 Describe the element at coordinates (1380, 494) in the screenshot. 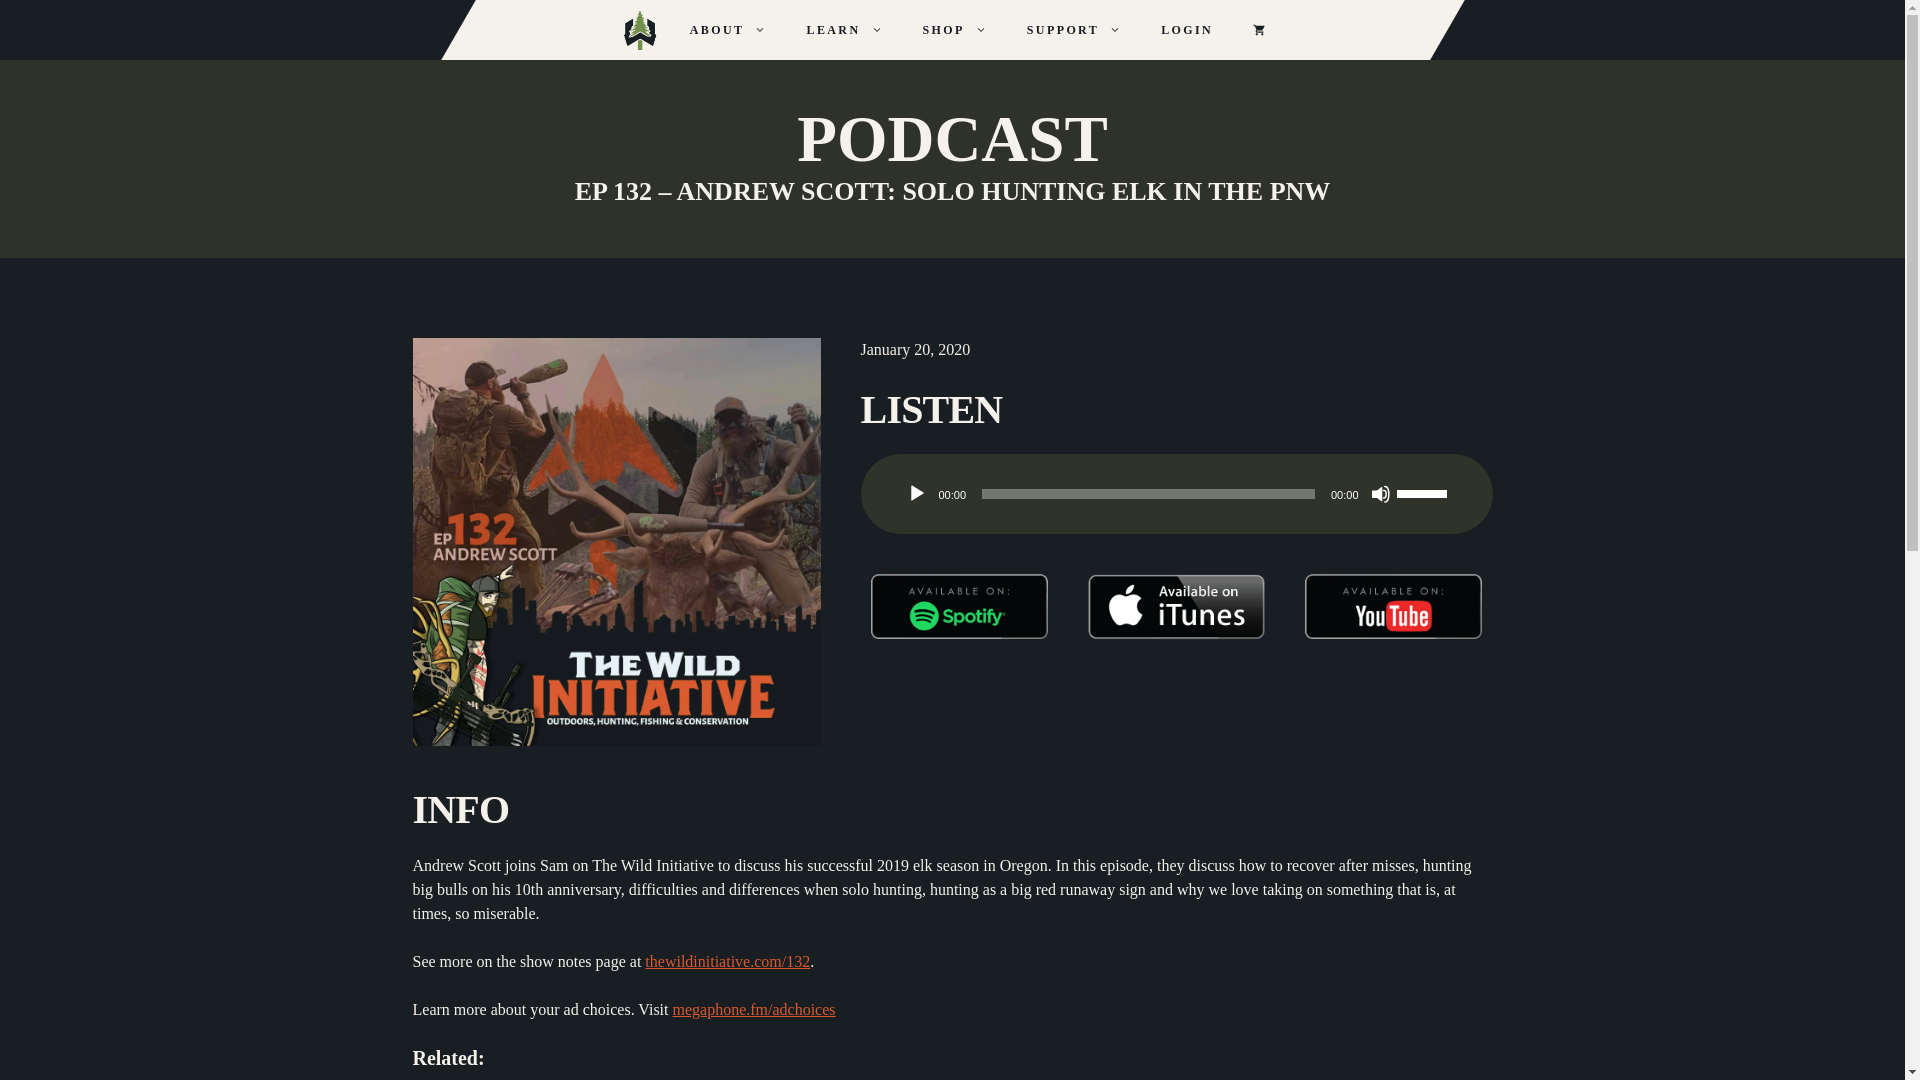

I see `Mute` at that location.